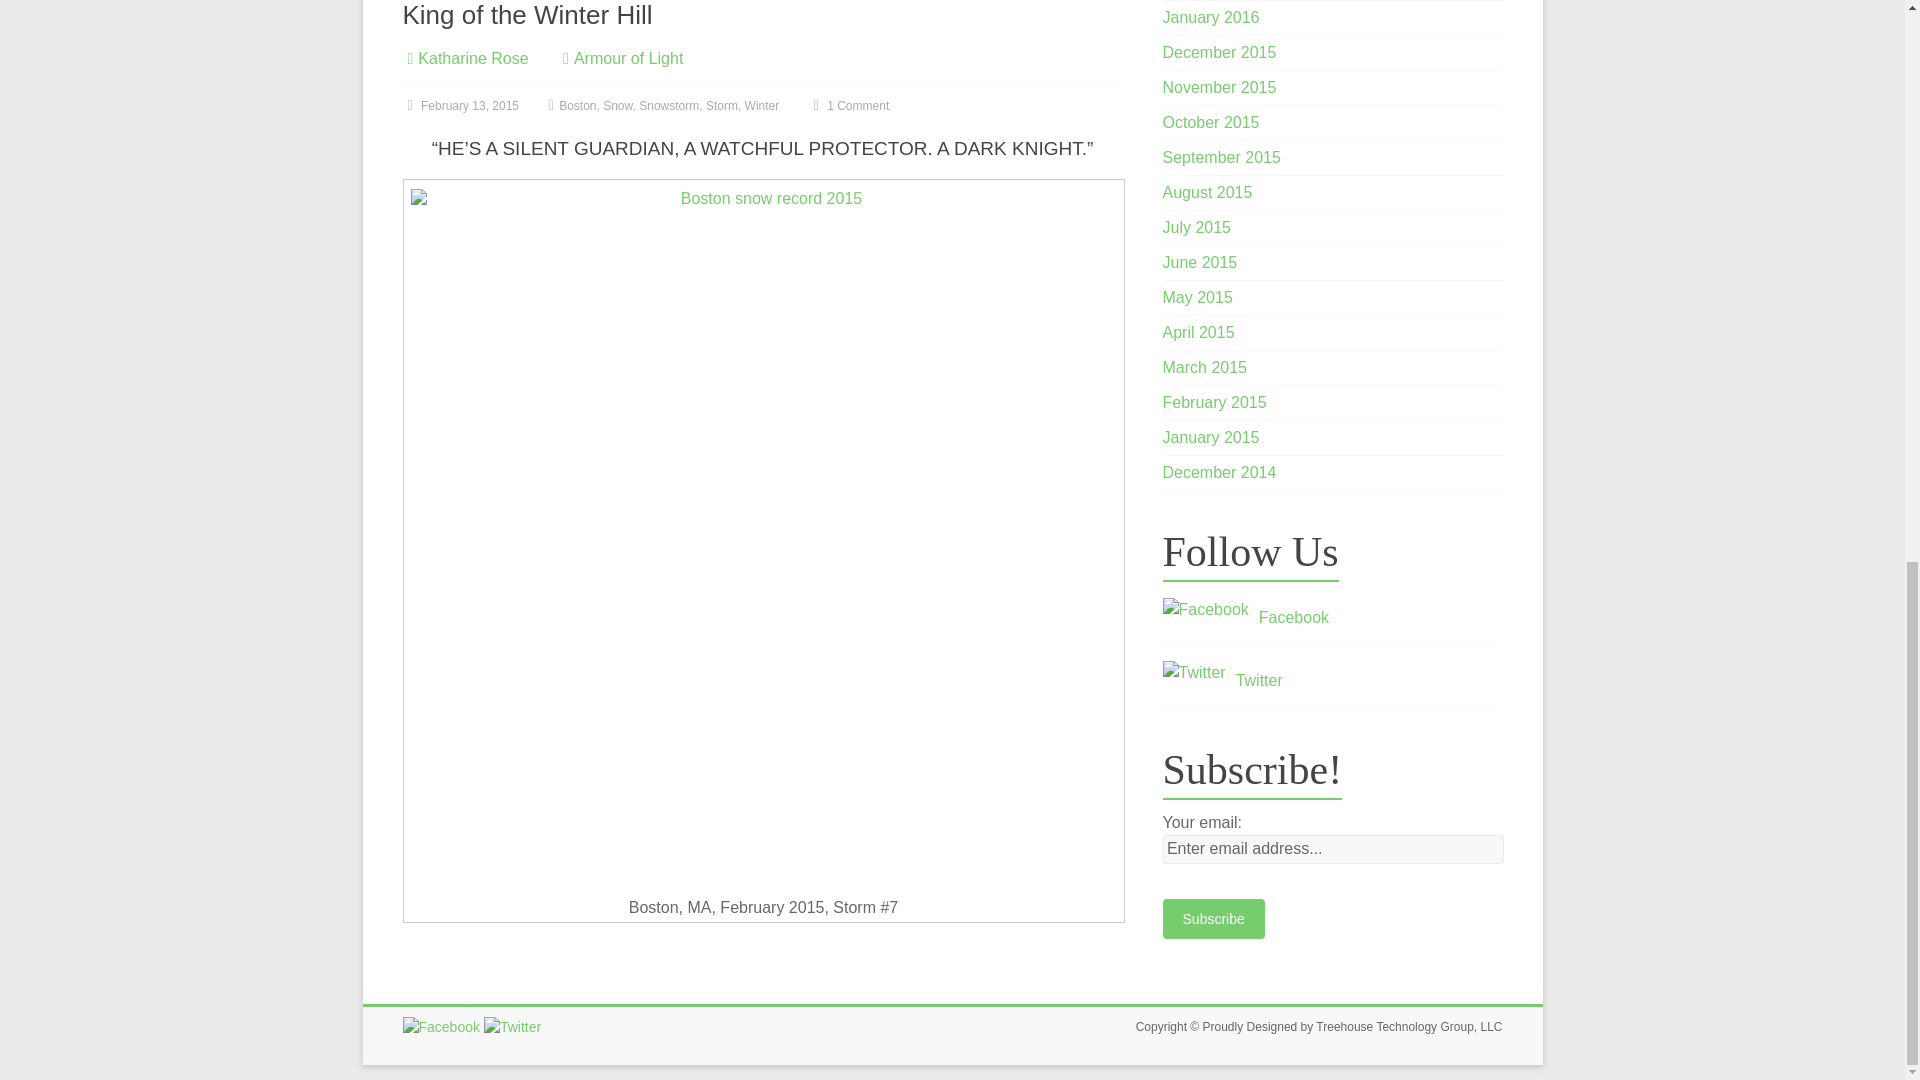 The width and height of the screenshot is (1920, 1080). What do you see at coordinates (440, 1026) in the screenshot?
I see `Facebook` at bounding box center [440, 1026].